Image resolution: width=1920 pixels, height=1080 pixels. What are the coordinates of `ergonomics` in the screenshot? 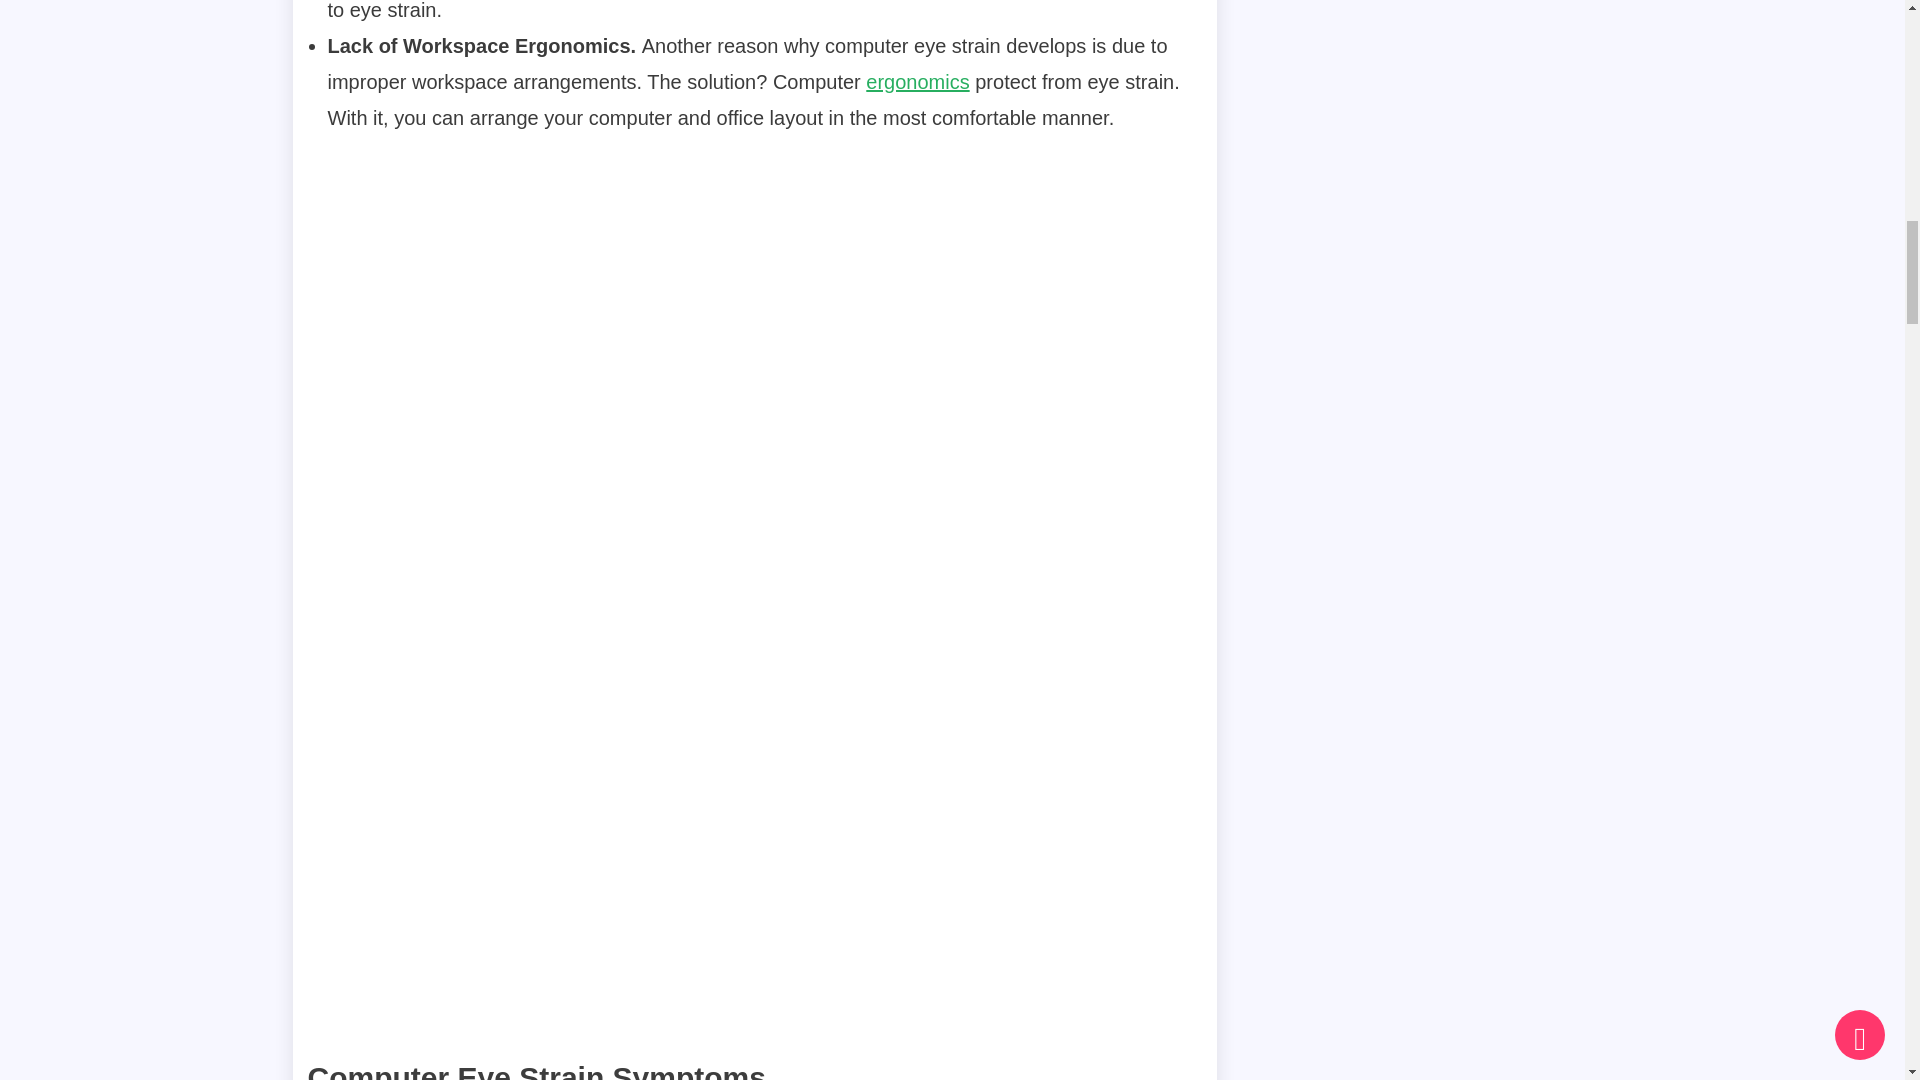 It's located at (917, 82).